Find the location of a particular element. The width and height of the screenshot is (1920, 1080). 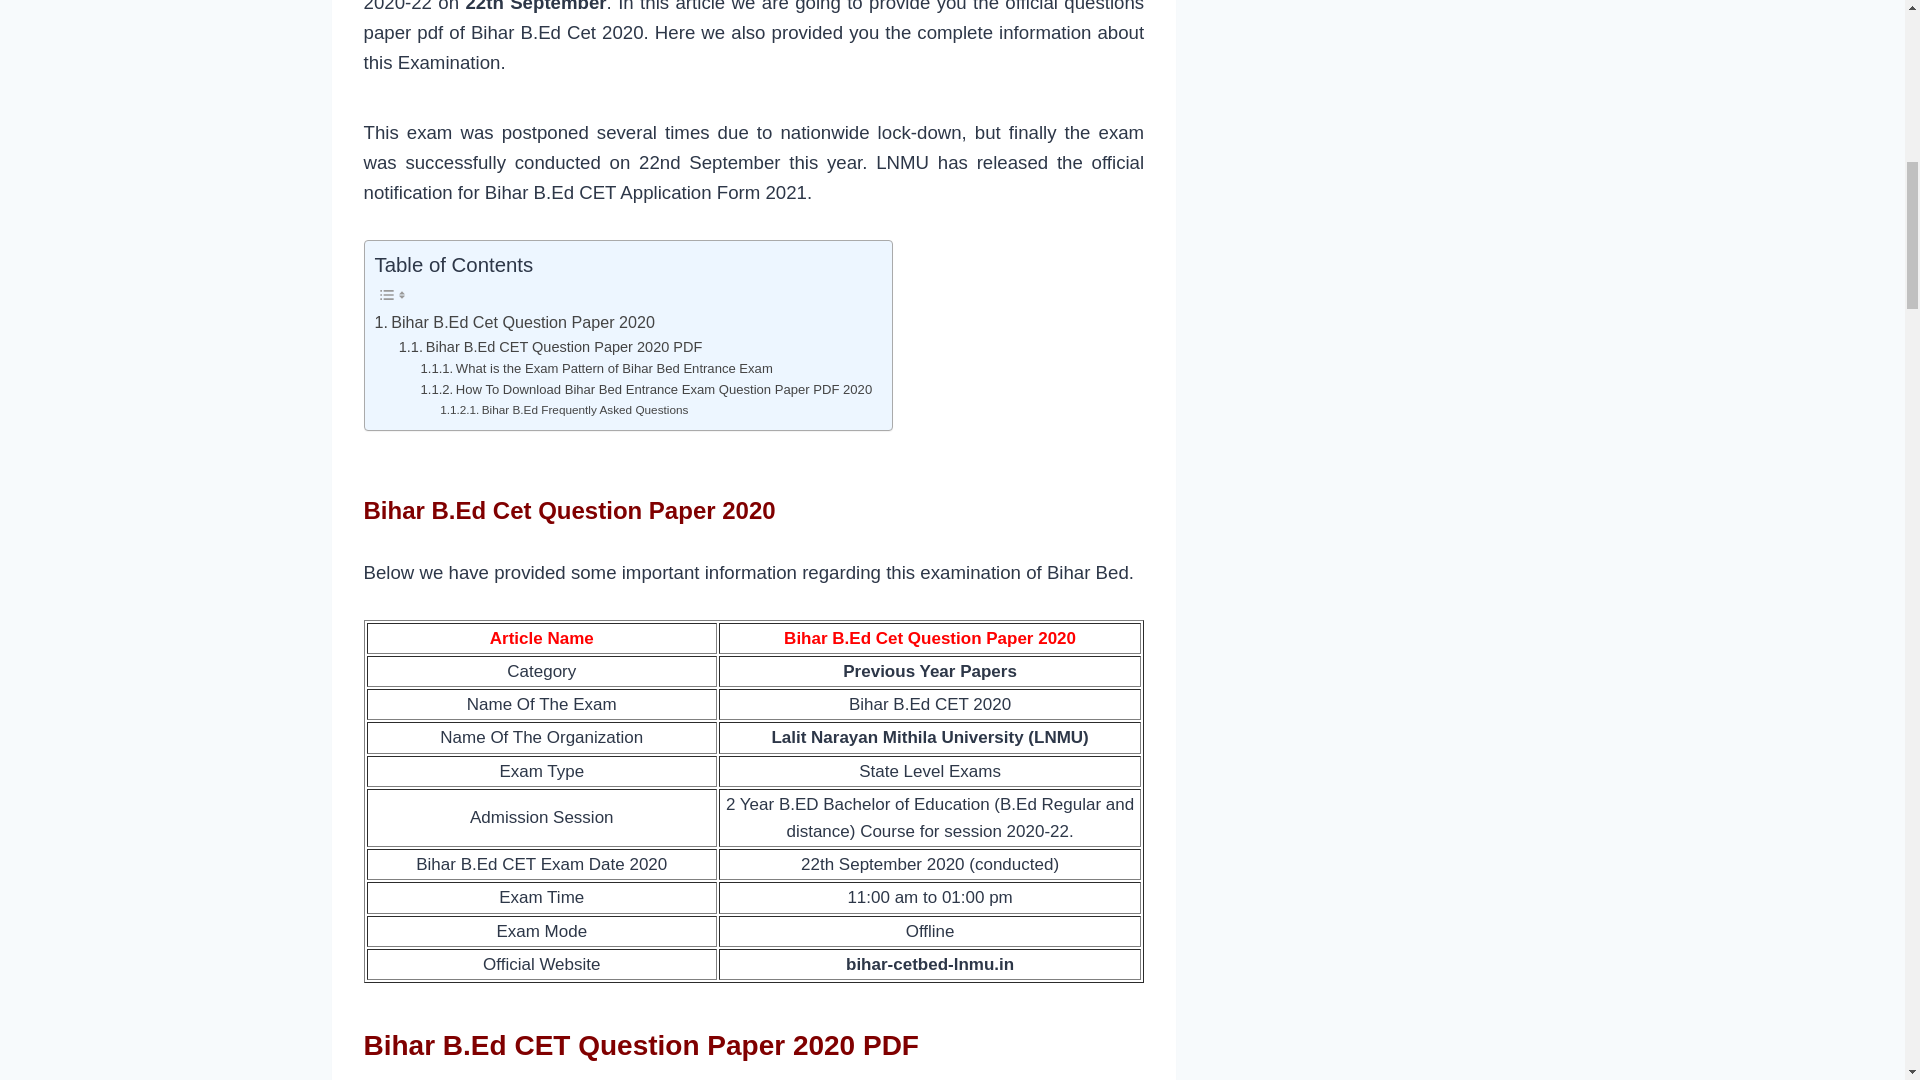

Bihar B.Ed CET Question Paper 2020 PDF is located at coordinates (550, 346).